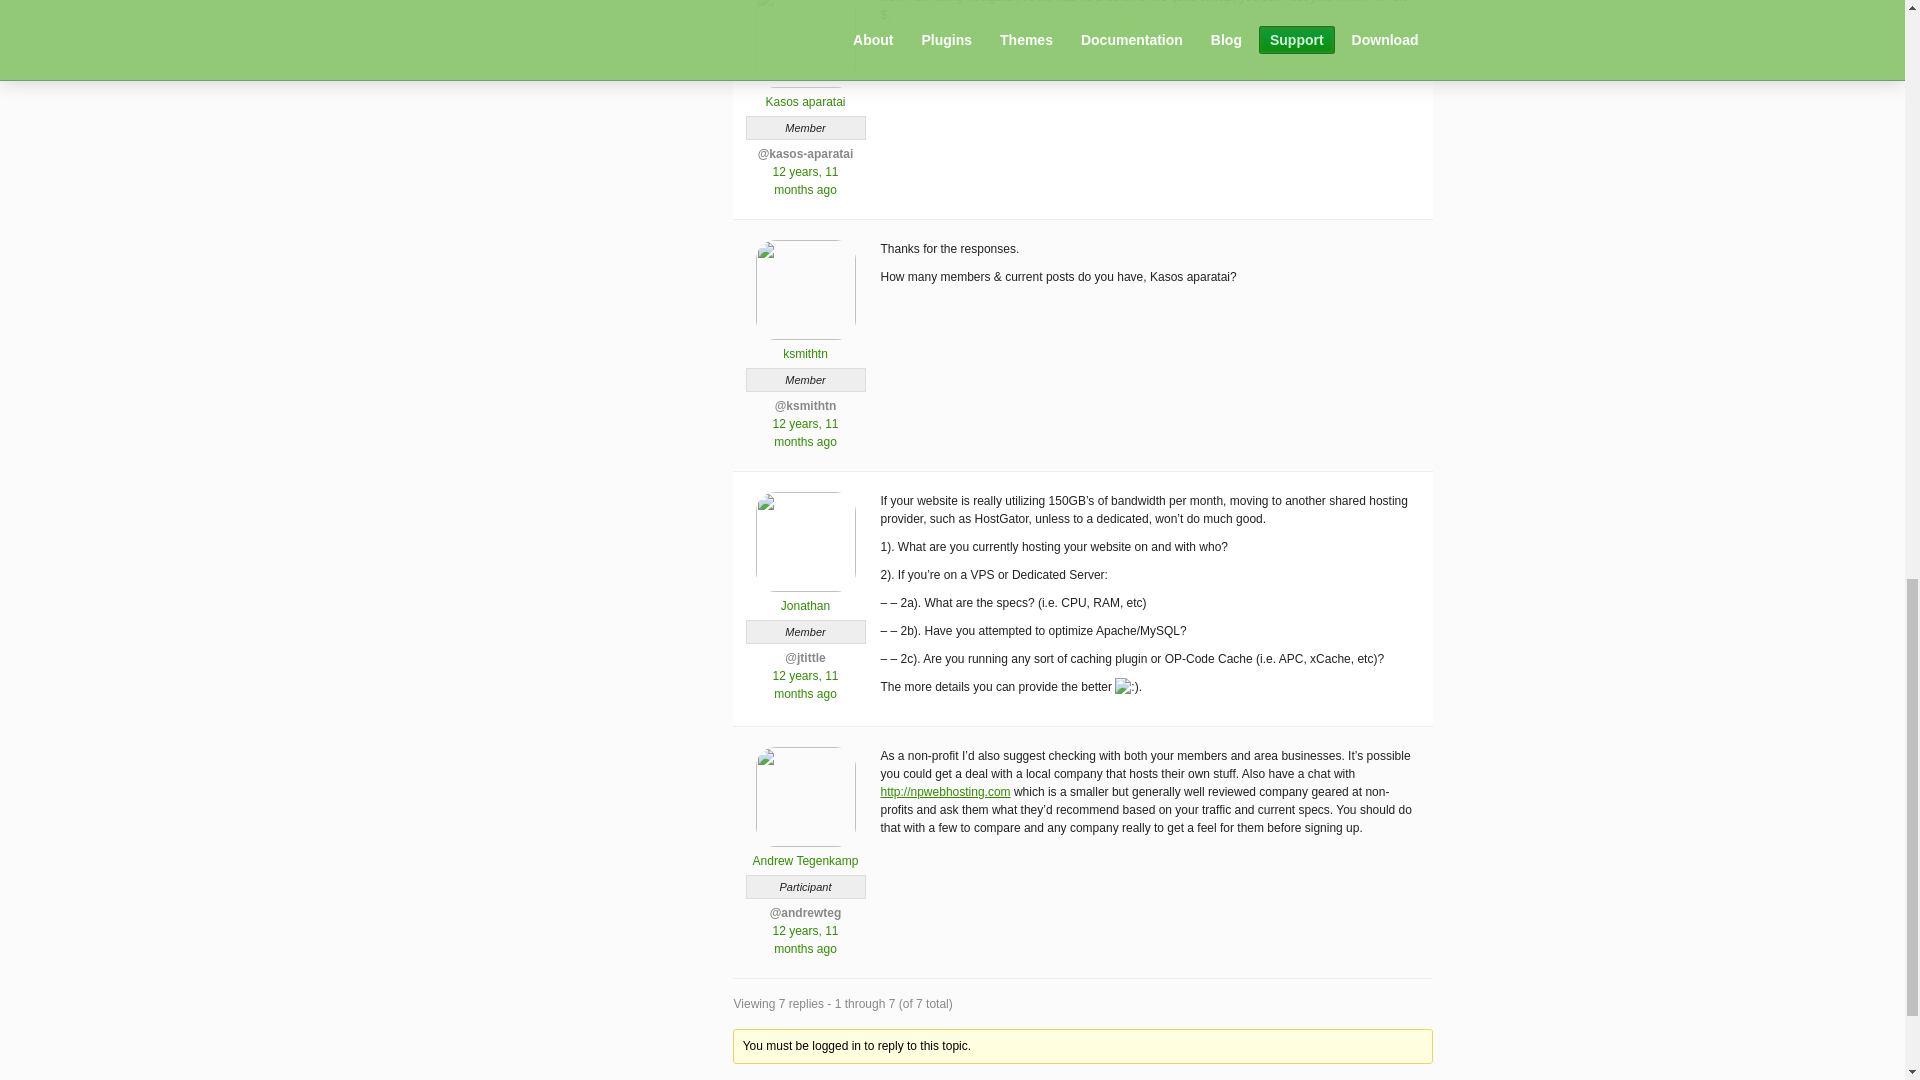  I want to click on 12 years, 11 months ago, so click(804, 684).